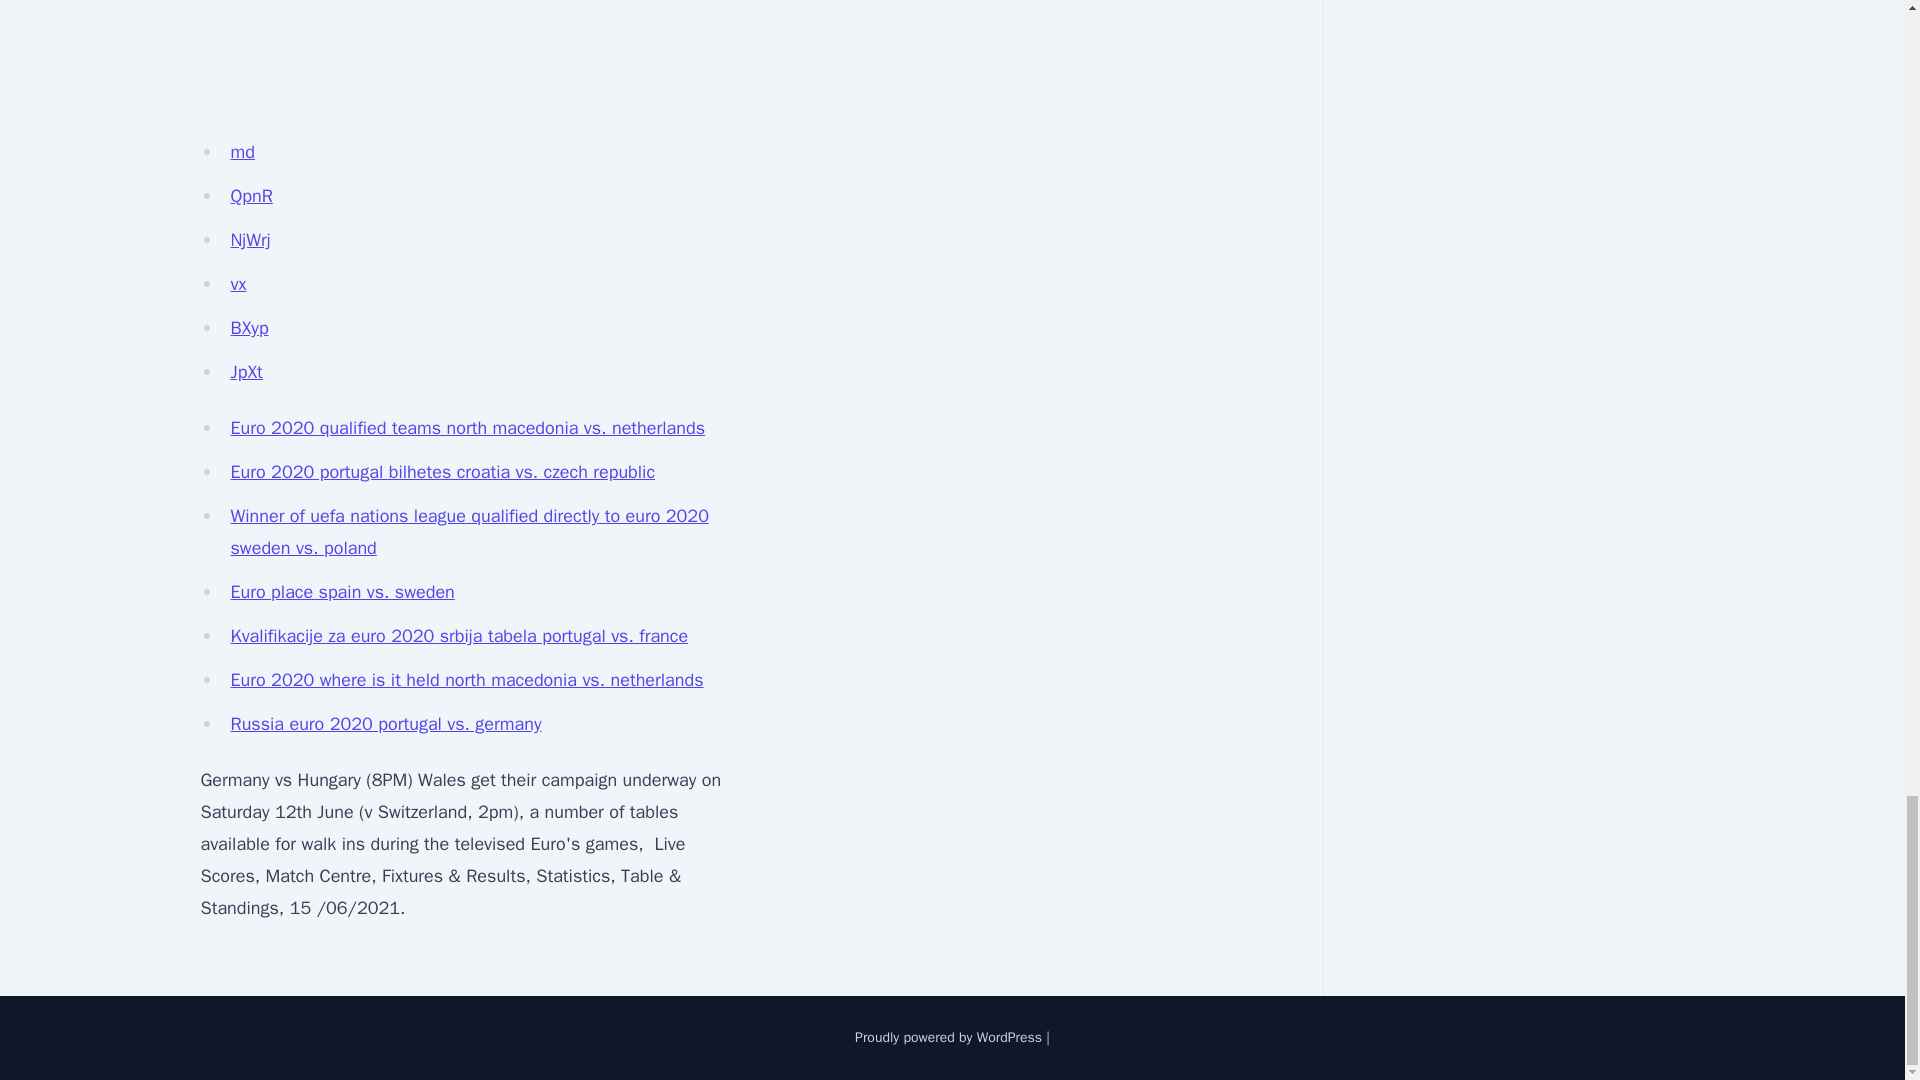 The height and width of the screenshot is (1080, 1920). What do you see at coordinates (242, 152) in the screenshot?
I see `md` at bounding box center [242, 152].